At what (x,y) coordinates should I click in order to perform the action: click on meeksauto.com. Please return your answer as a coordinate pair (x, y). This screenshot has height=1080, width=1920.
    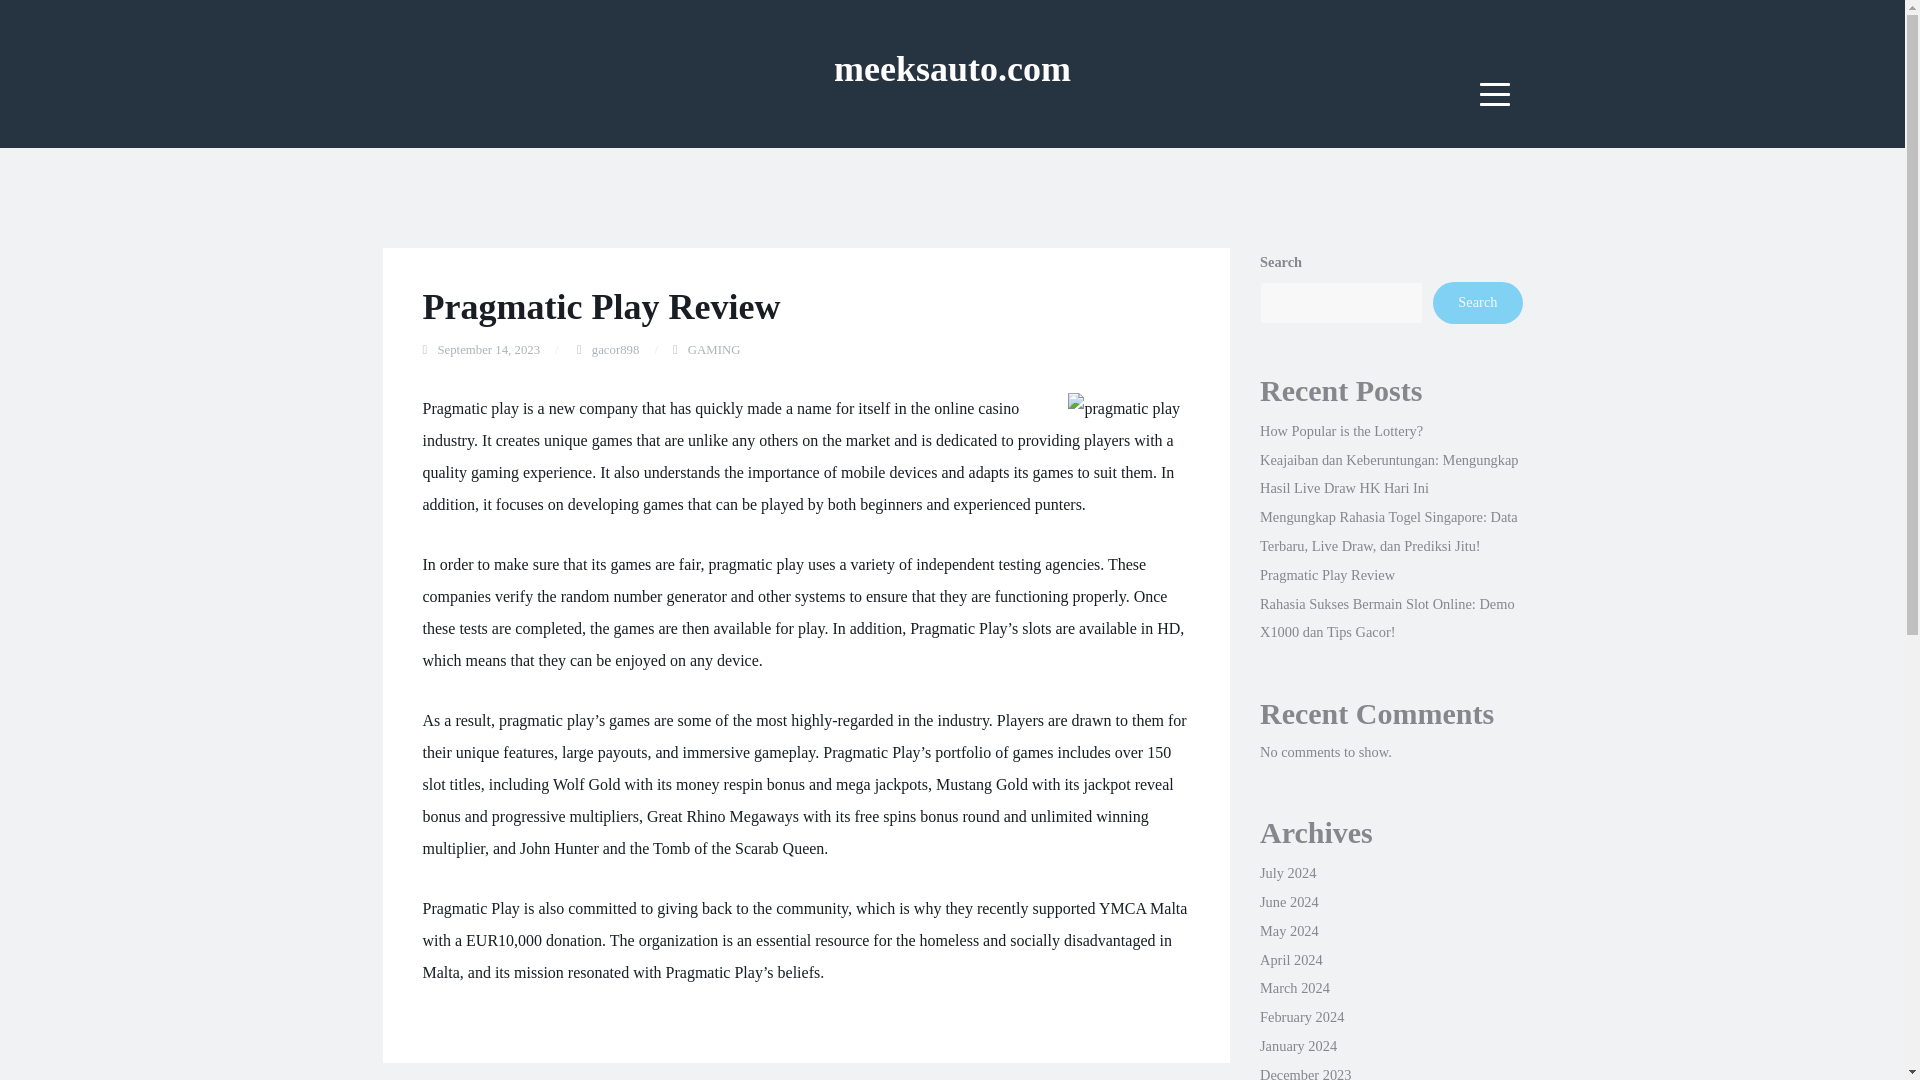
    Looking at the image, I should click on (952, 68).